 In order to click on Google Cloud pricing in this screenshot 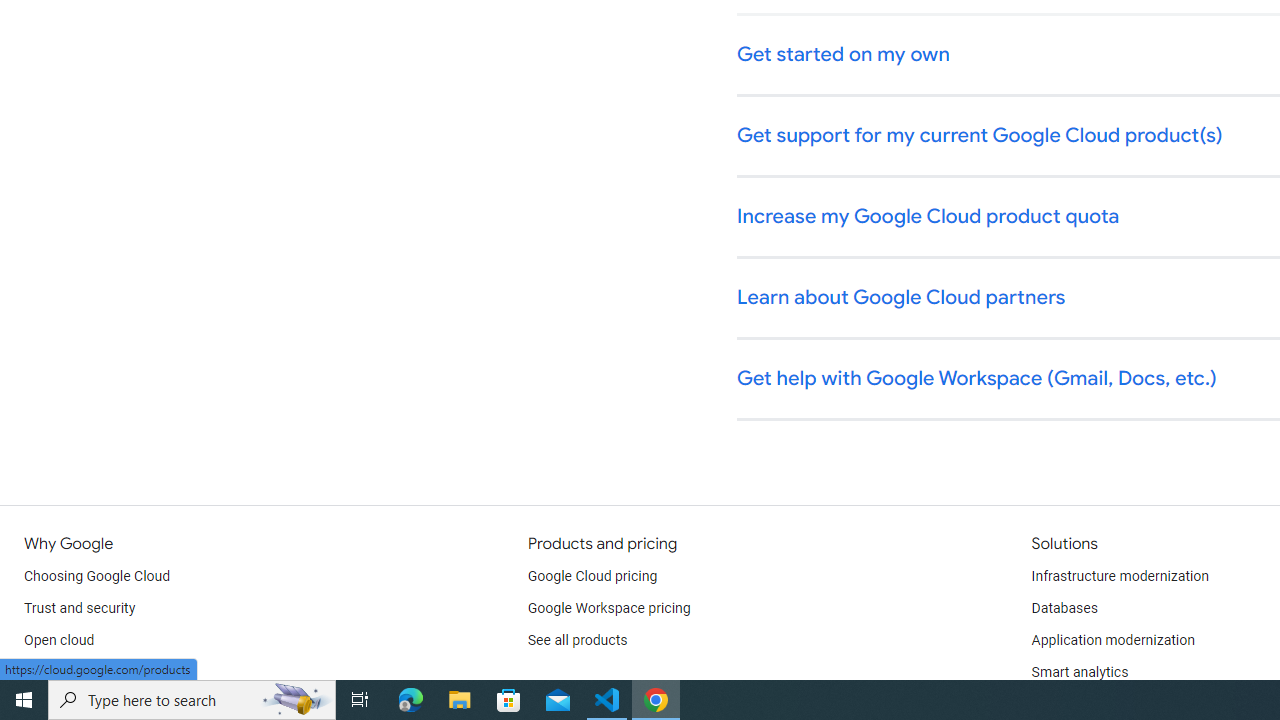, I will do `click(592, 576)`.